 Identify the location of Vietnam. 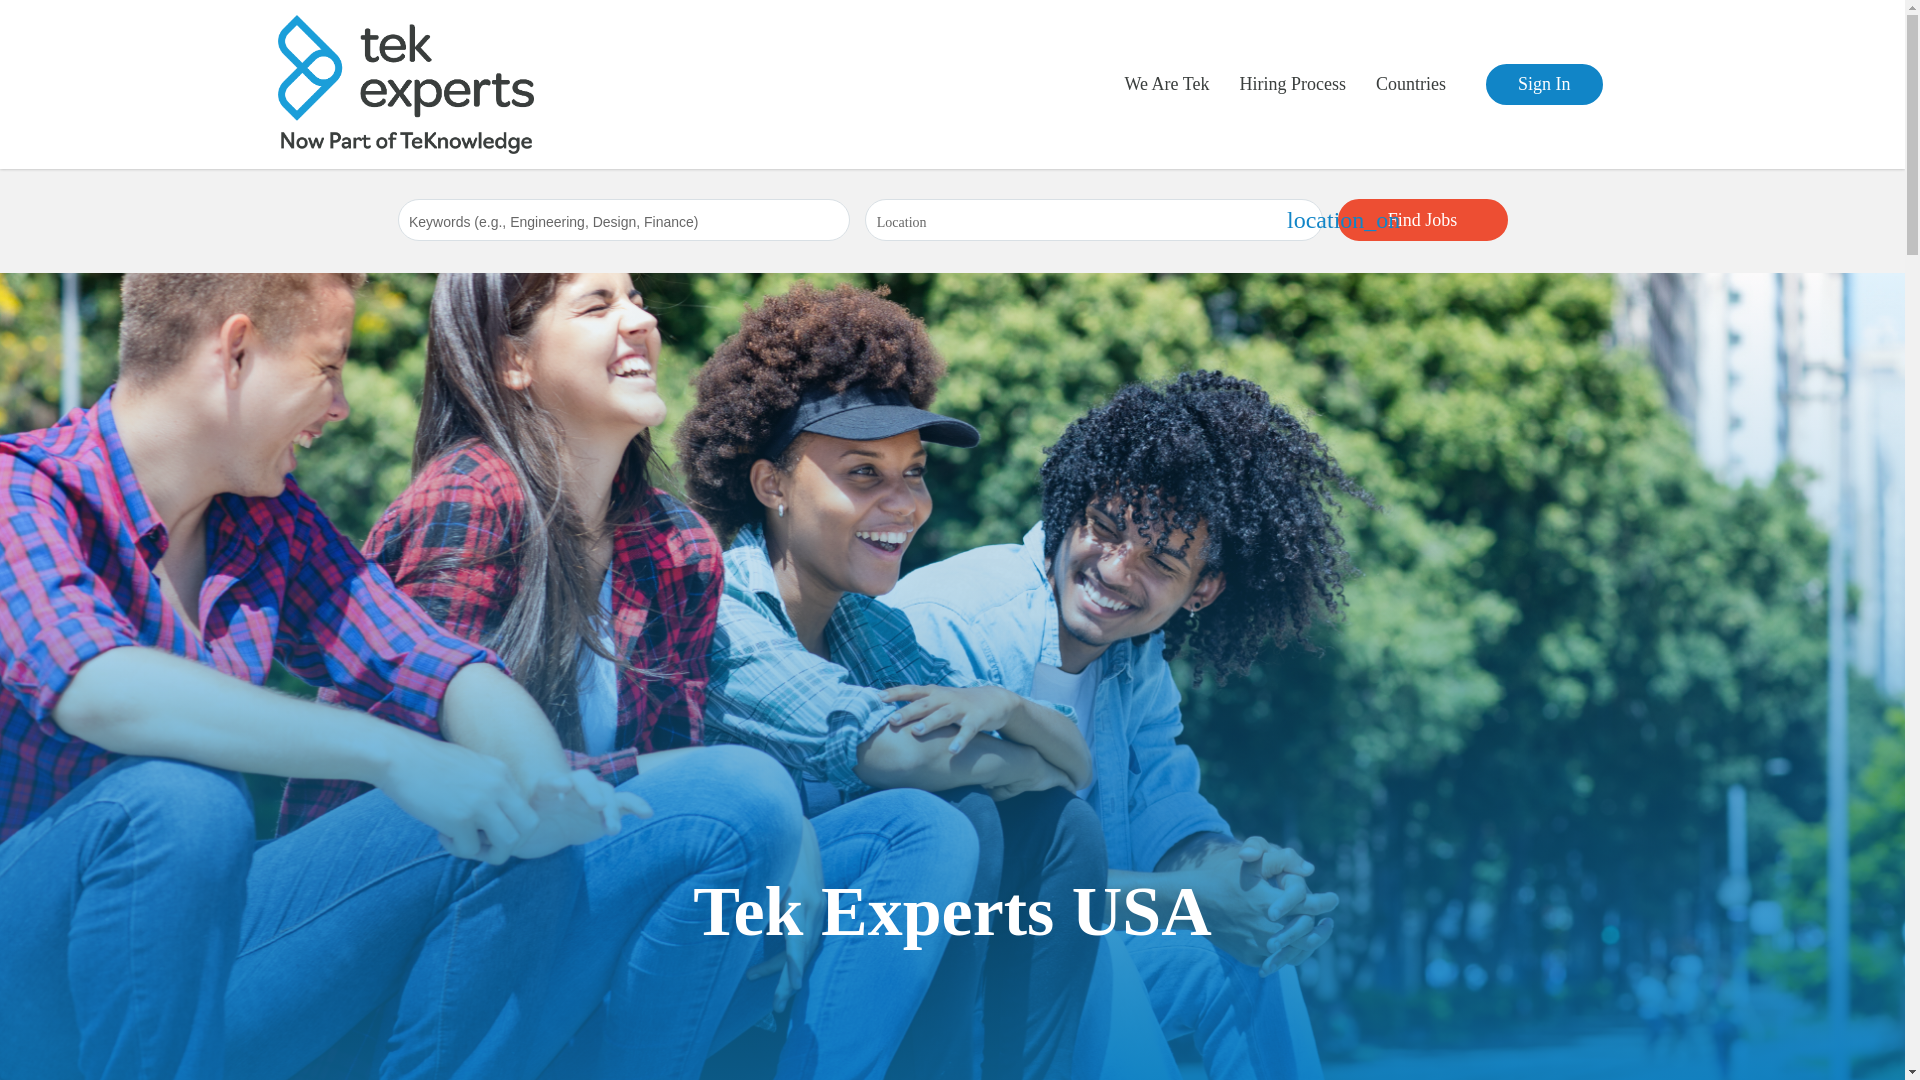
(1482, 187).